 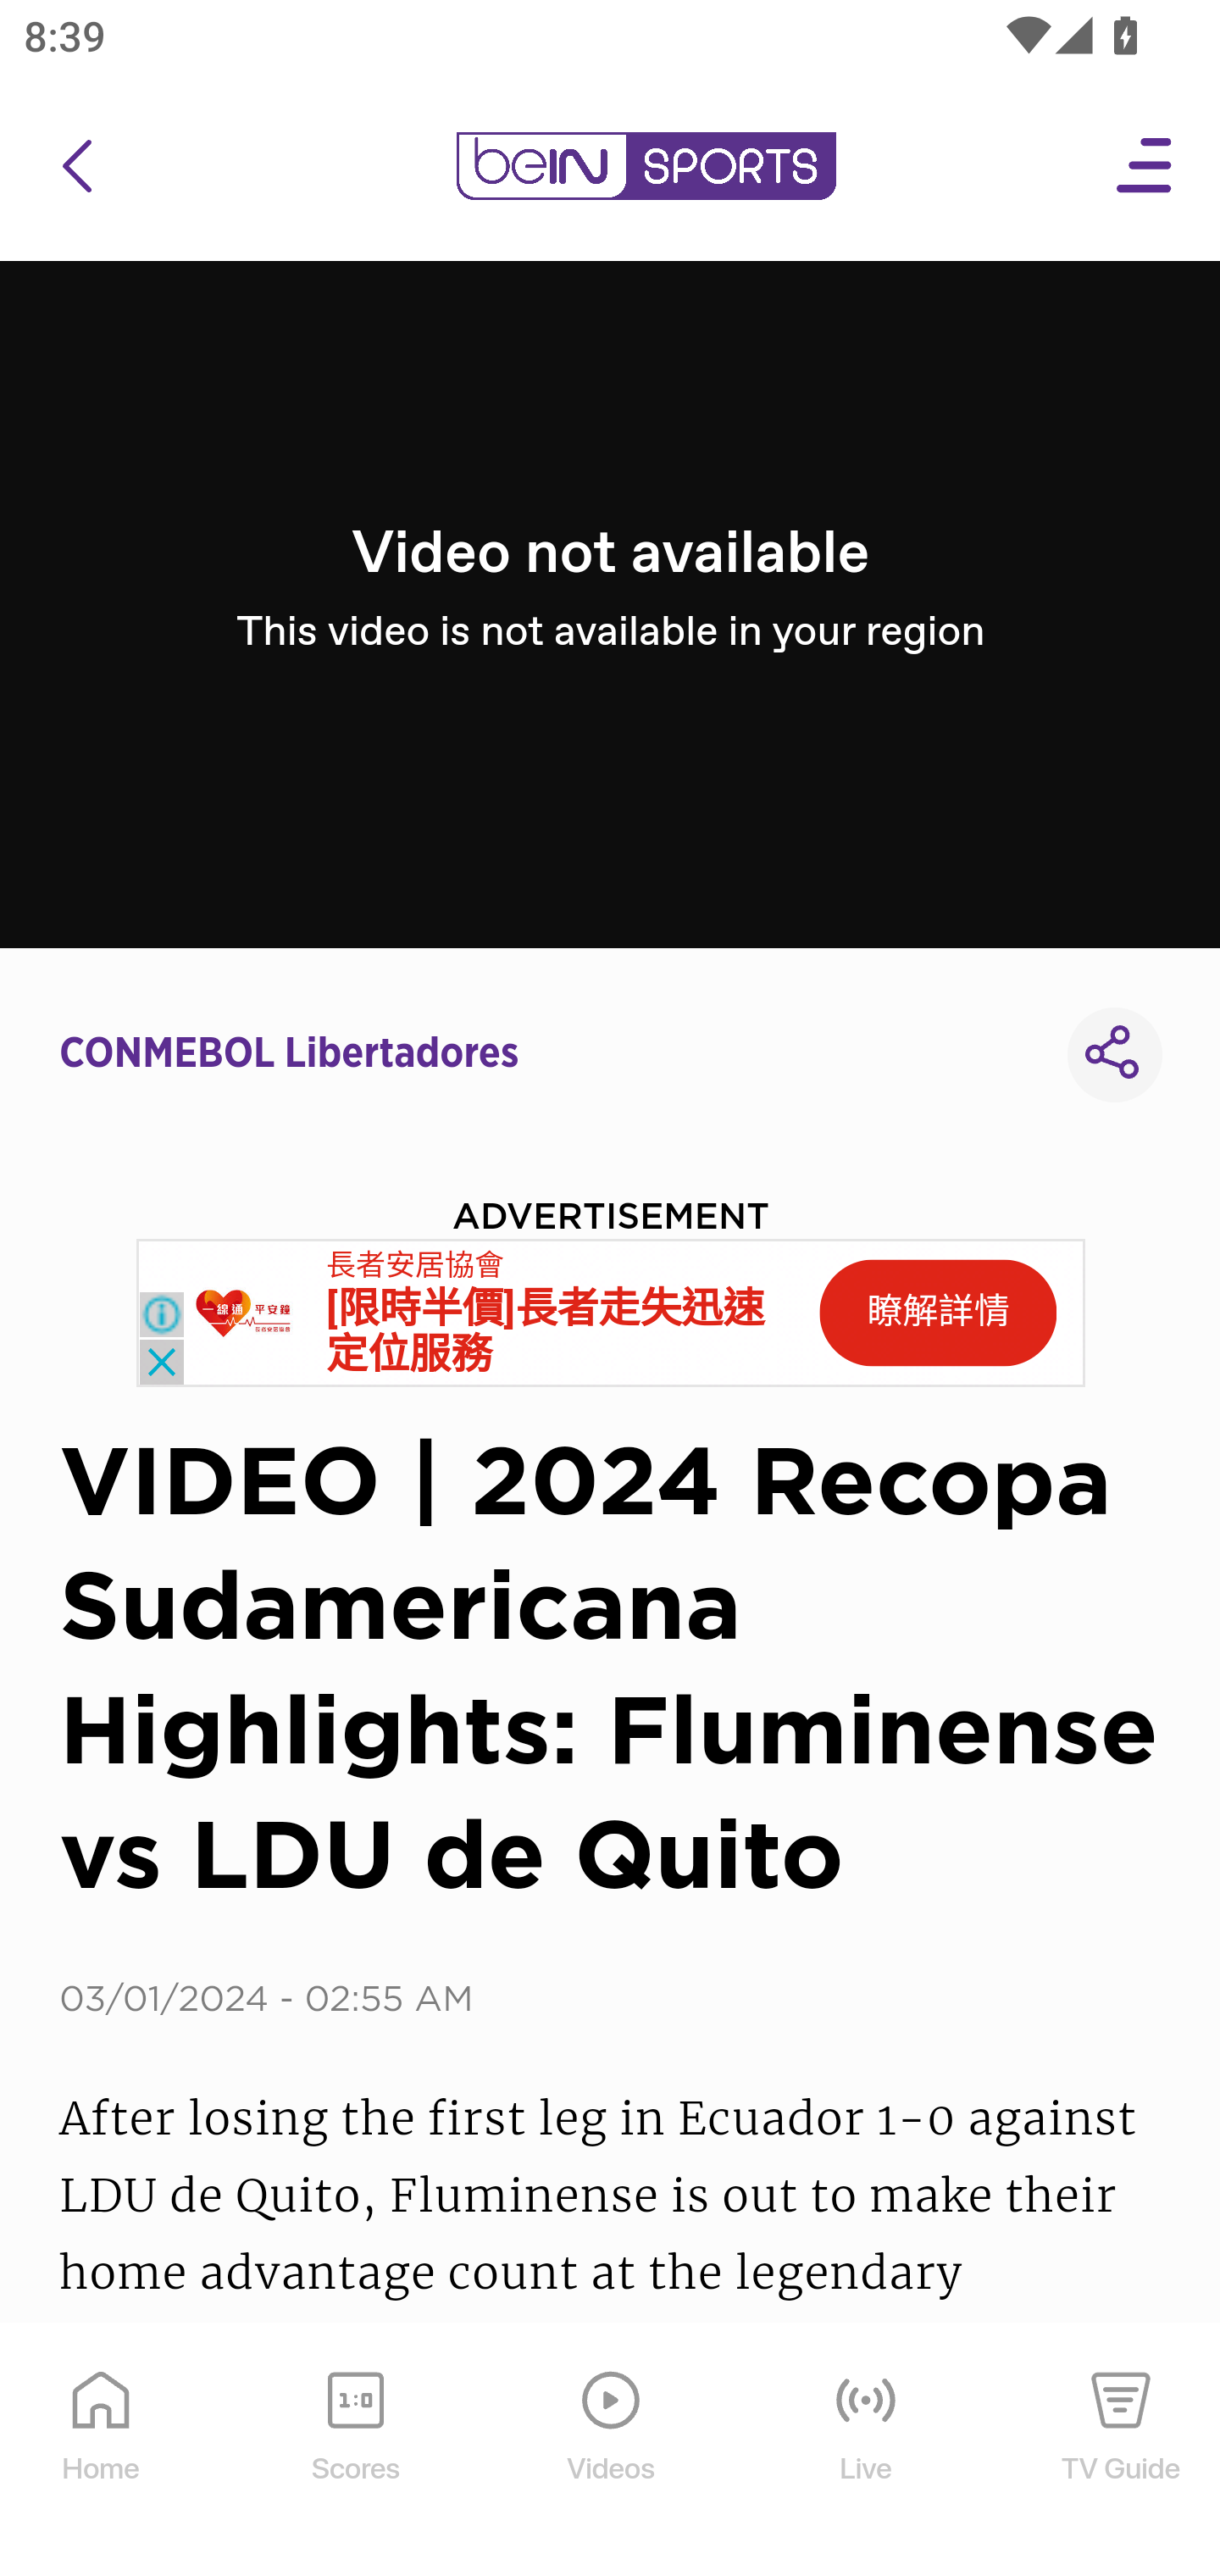 I want to click on en-us?platform=mobile_android bein logo, so click(x=646, y=166).